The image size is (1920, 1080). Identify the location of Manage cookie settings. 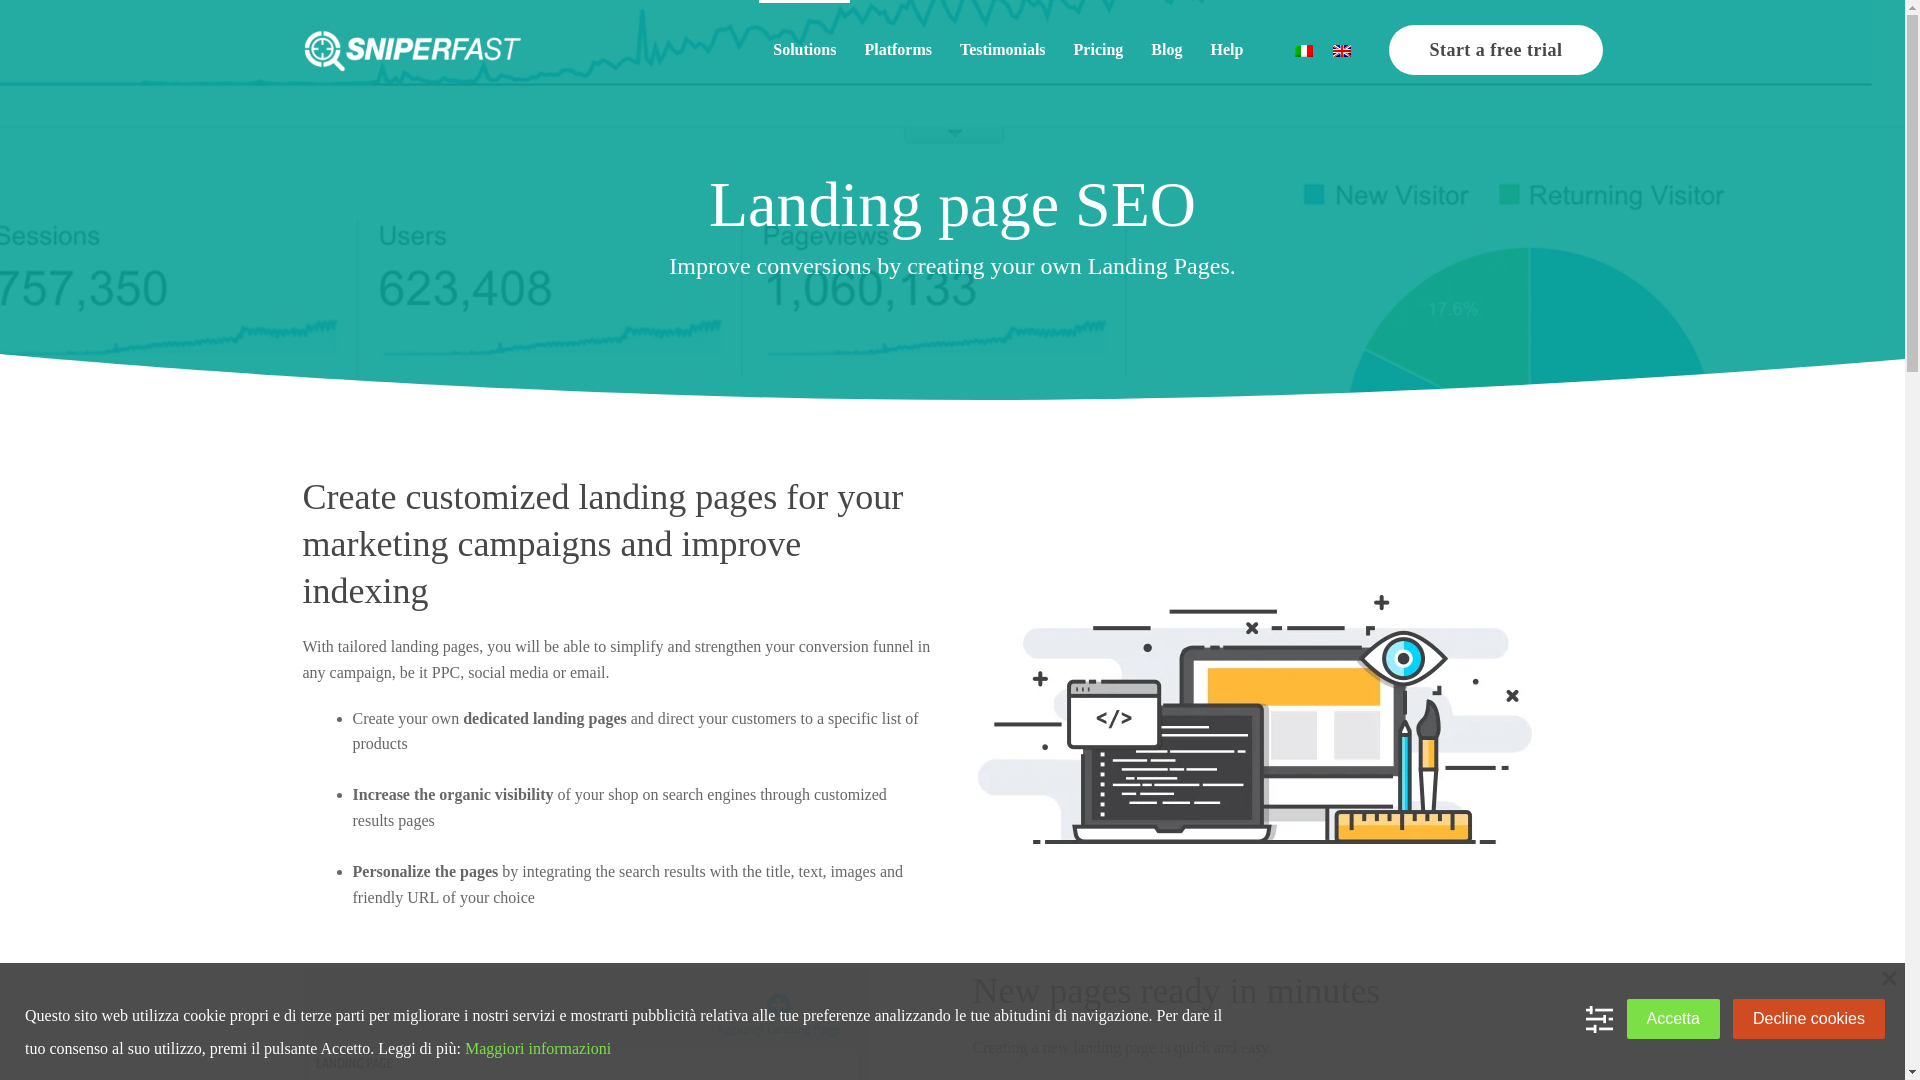
(1598, 1018).